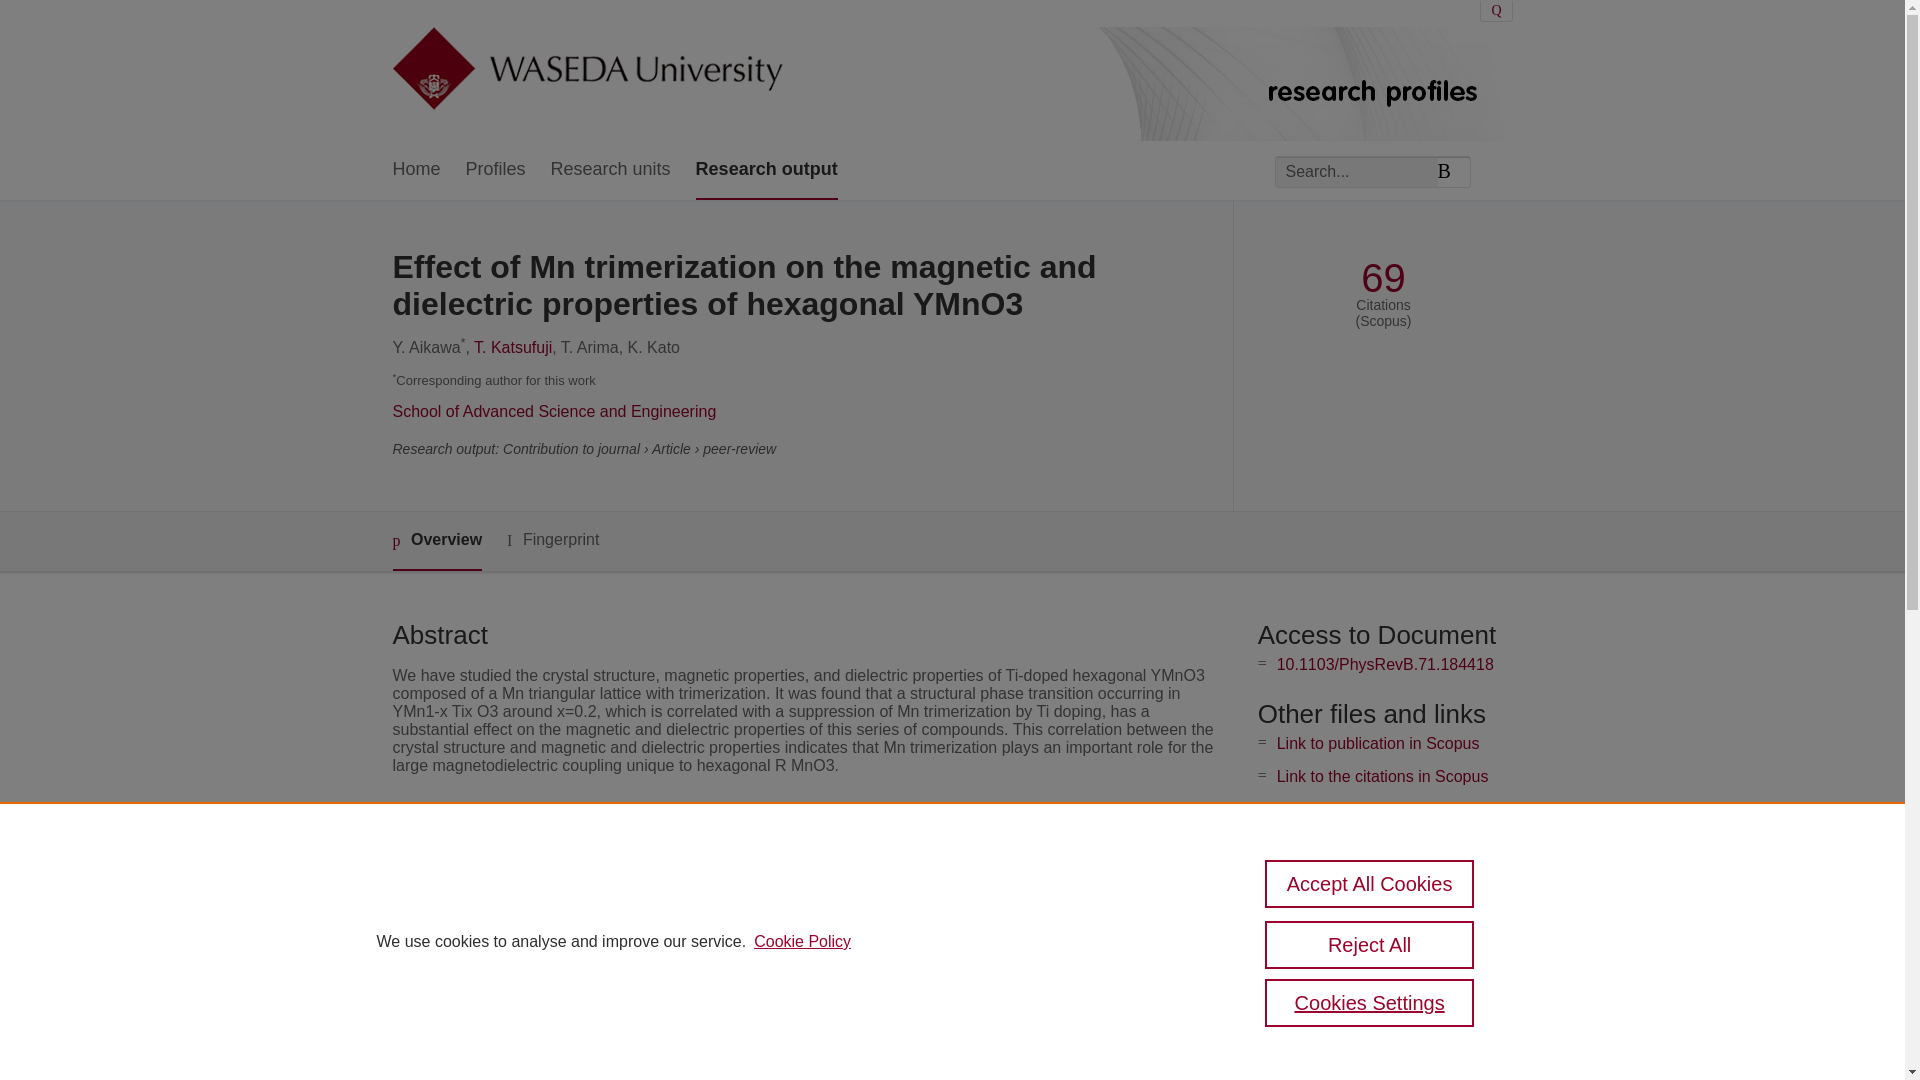 This screenshot has height=1080, width=1920. What do you see at coordinates (1382, 776) in the screenshot?
I see `Link to the citations in Scopus` at bounding box center [1382, 776].